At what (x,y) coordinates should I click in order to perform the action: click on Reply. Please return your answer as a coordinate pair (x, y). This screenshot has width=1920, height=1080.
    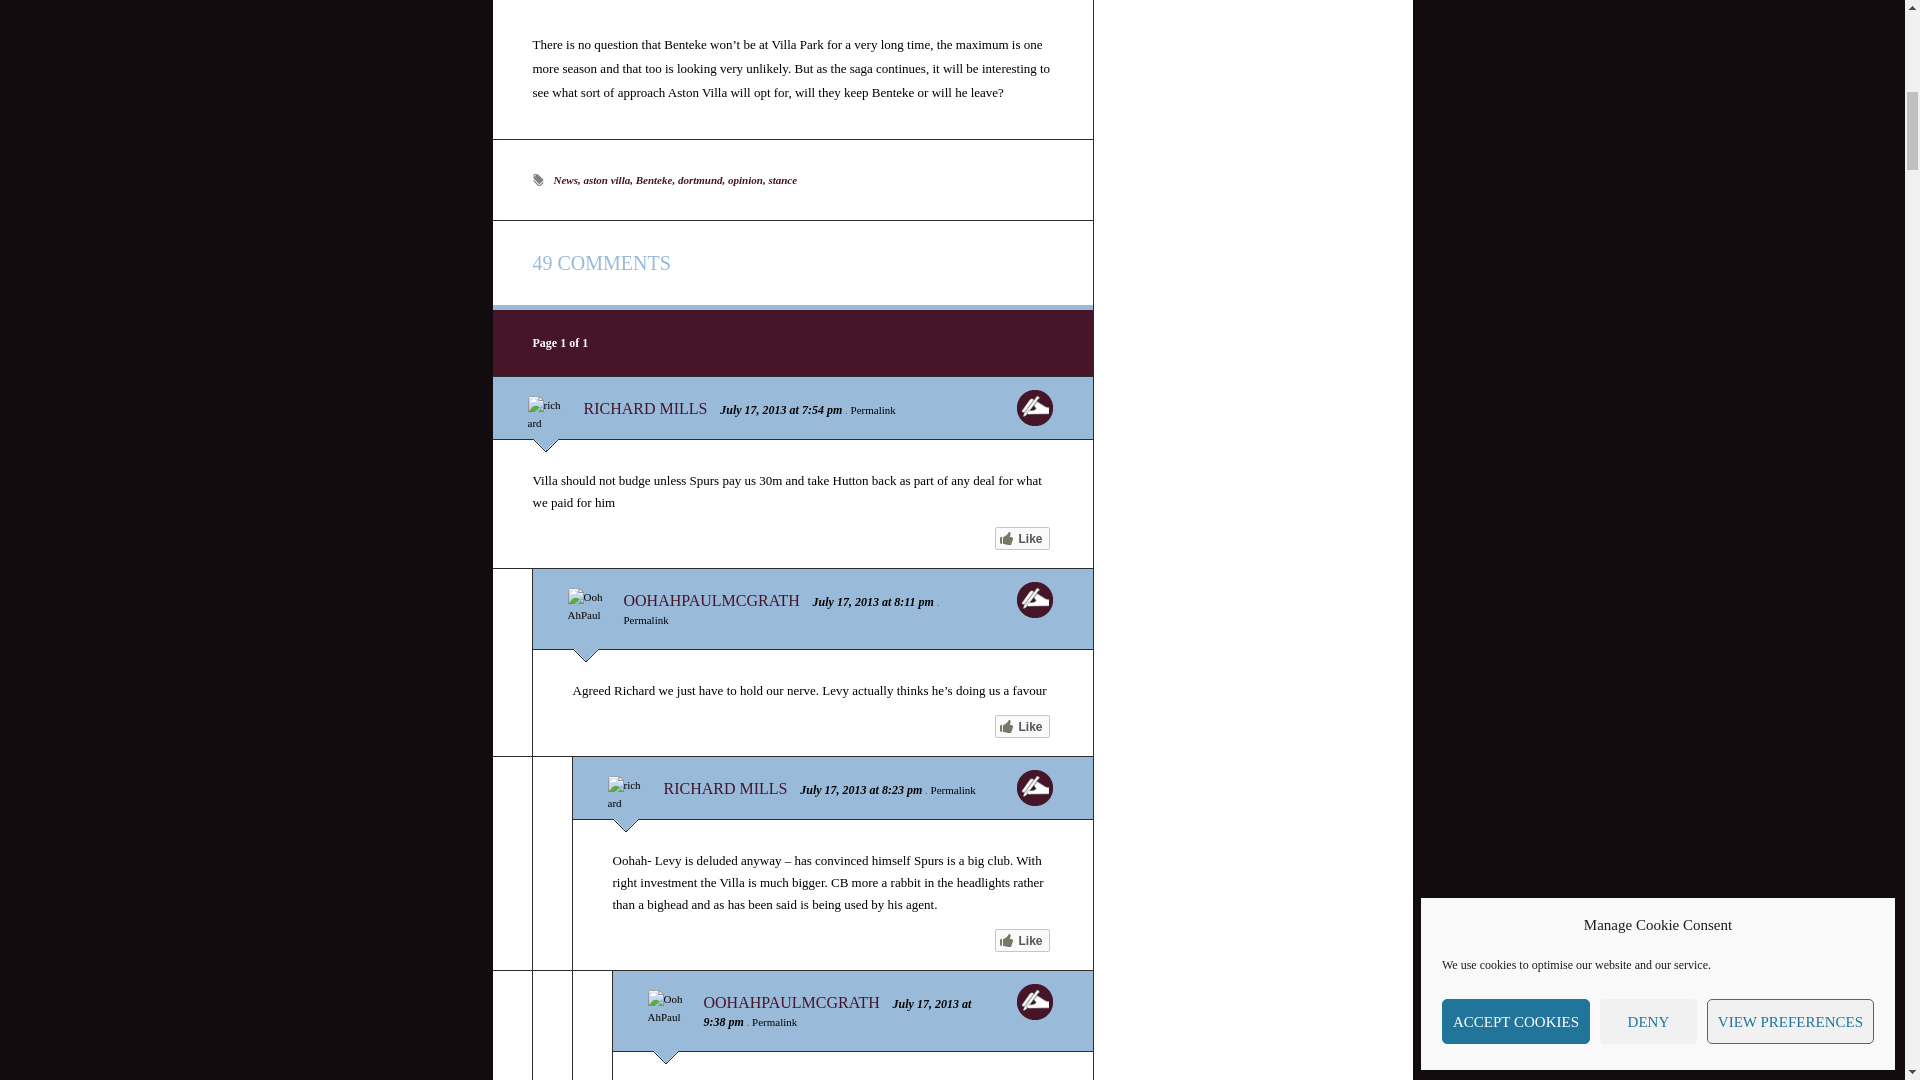
    Looking at the image, I should click on (1034, 407).